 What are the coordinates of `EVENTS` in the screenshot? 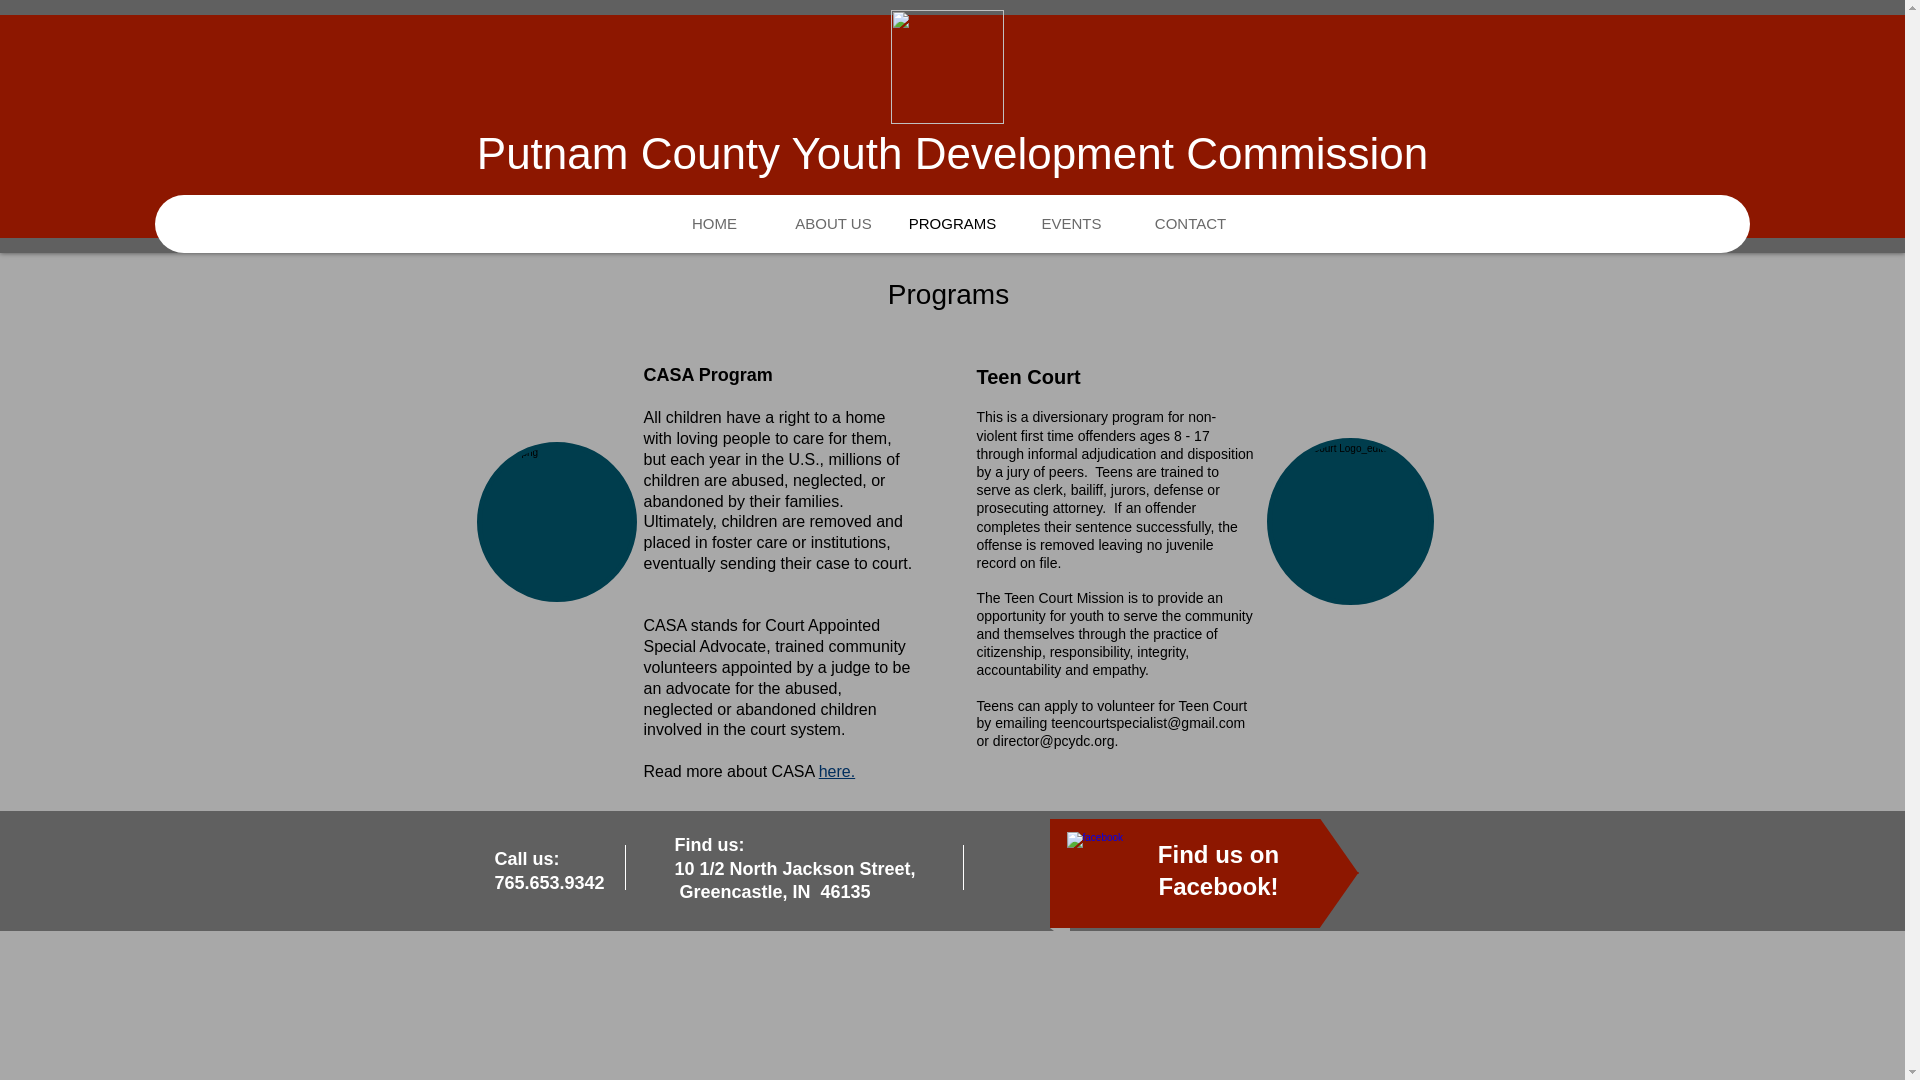 It's located at (1070, 224).